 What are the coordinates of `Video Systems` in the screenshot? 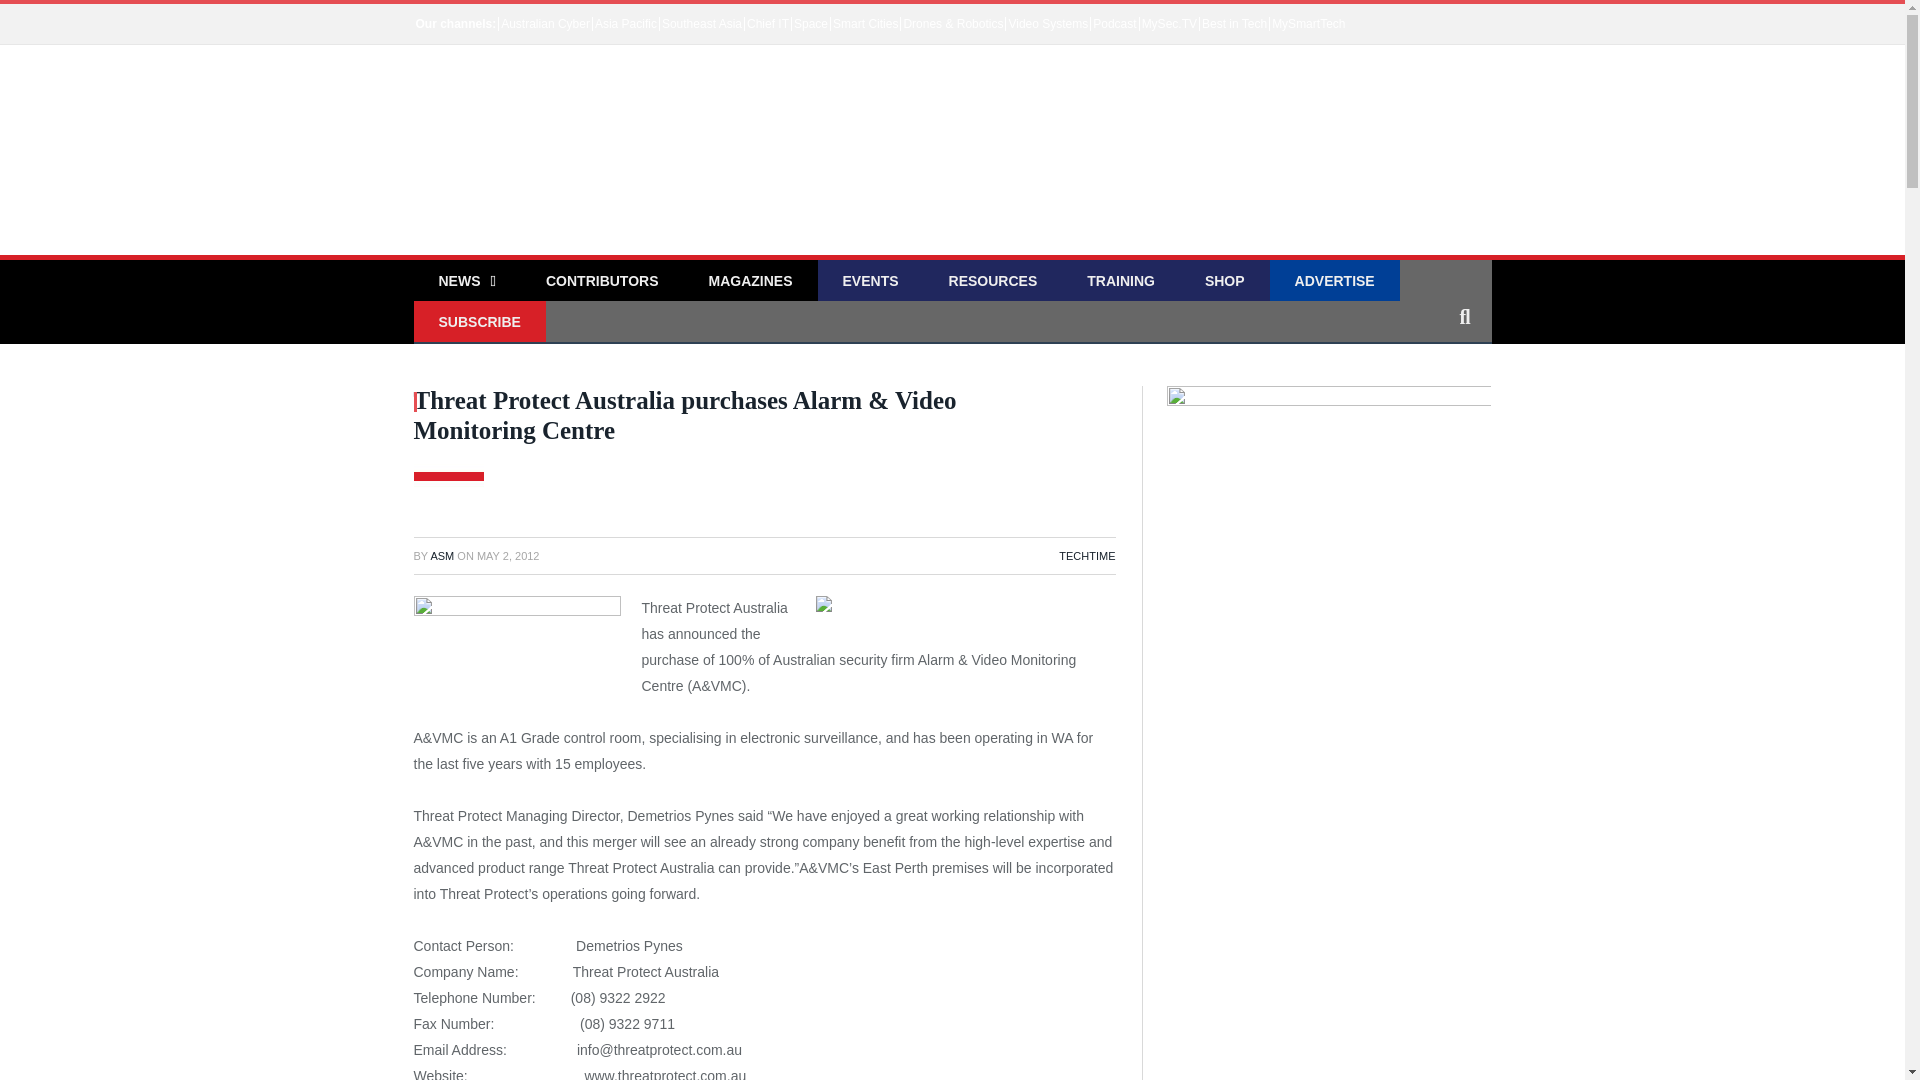 It's located at (1047, 24).